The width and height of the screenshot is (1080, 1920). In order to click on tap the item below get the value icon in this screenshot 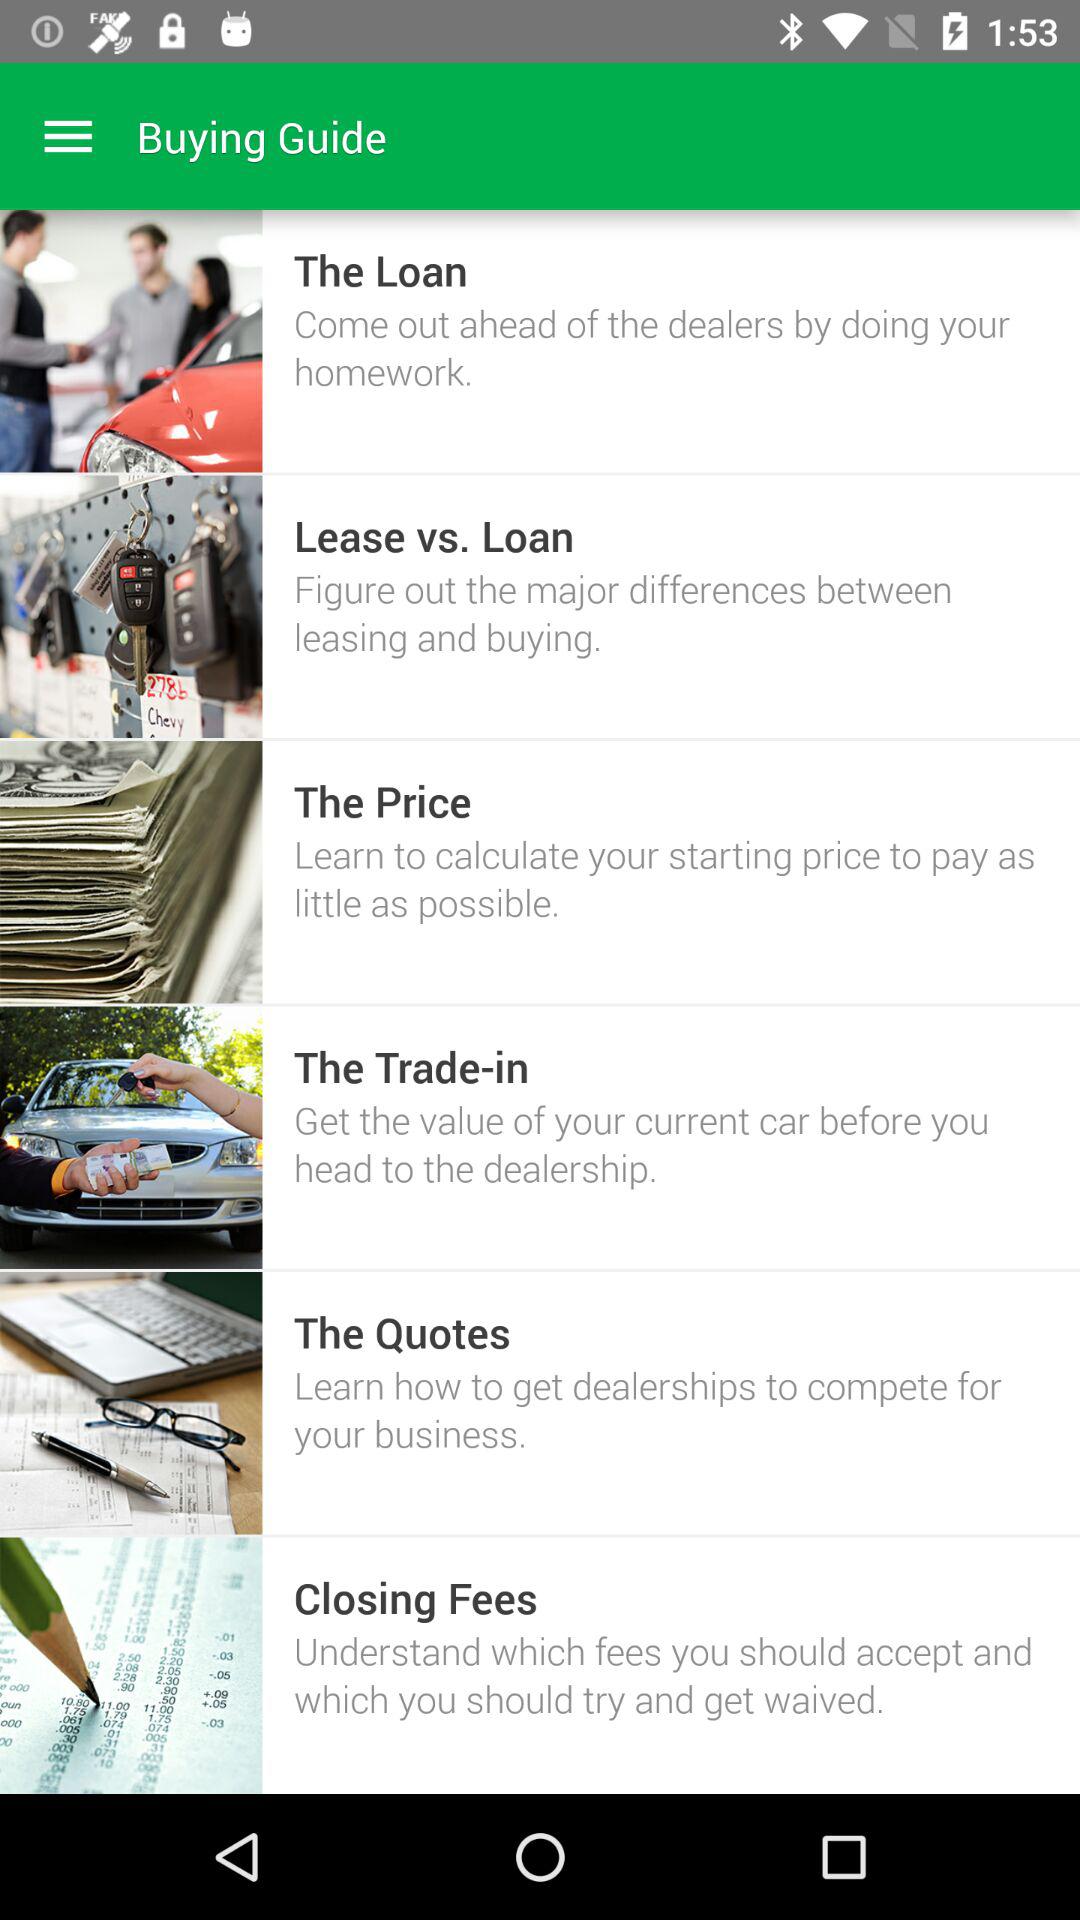, I will do `click(402, 1332)`.